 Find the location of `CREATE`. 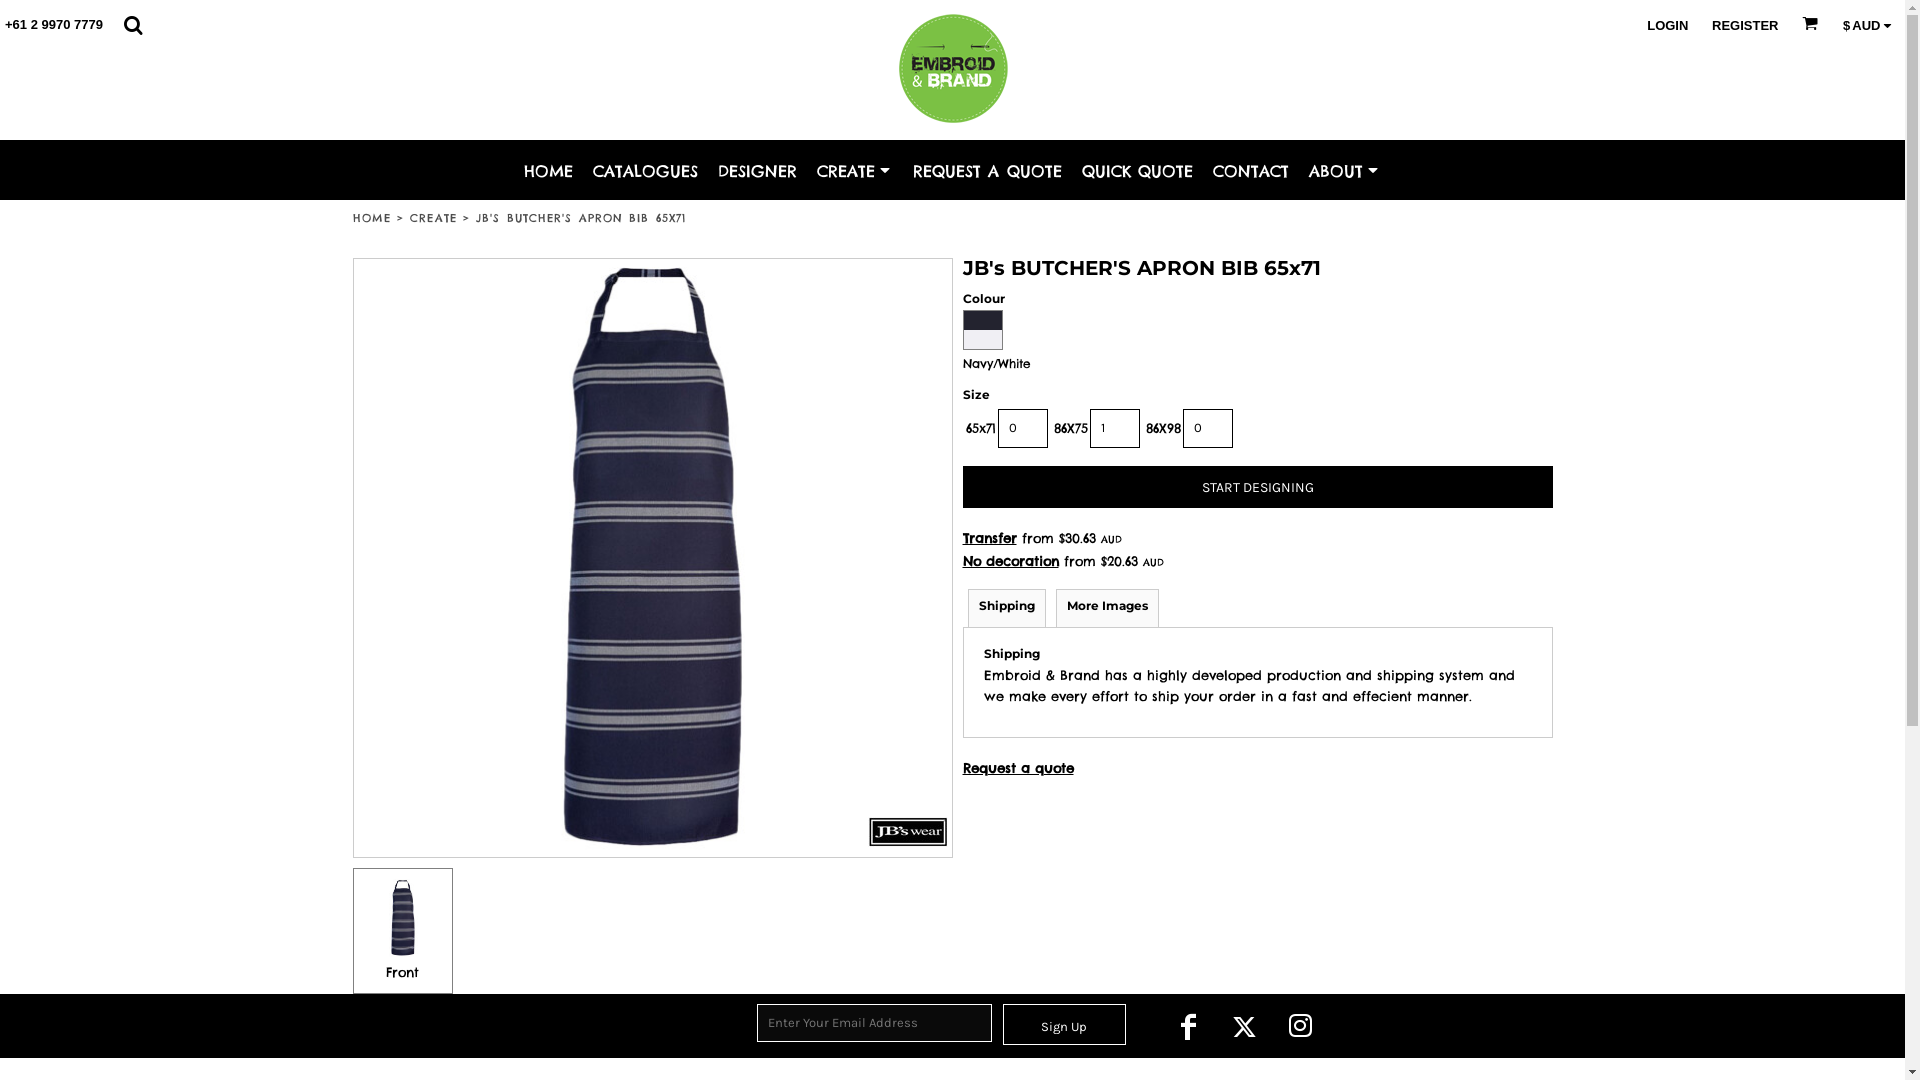

CREATE is located at coordinates (434, 218).